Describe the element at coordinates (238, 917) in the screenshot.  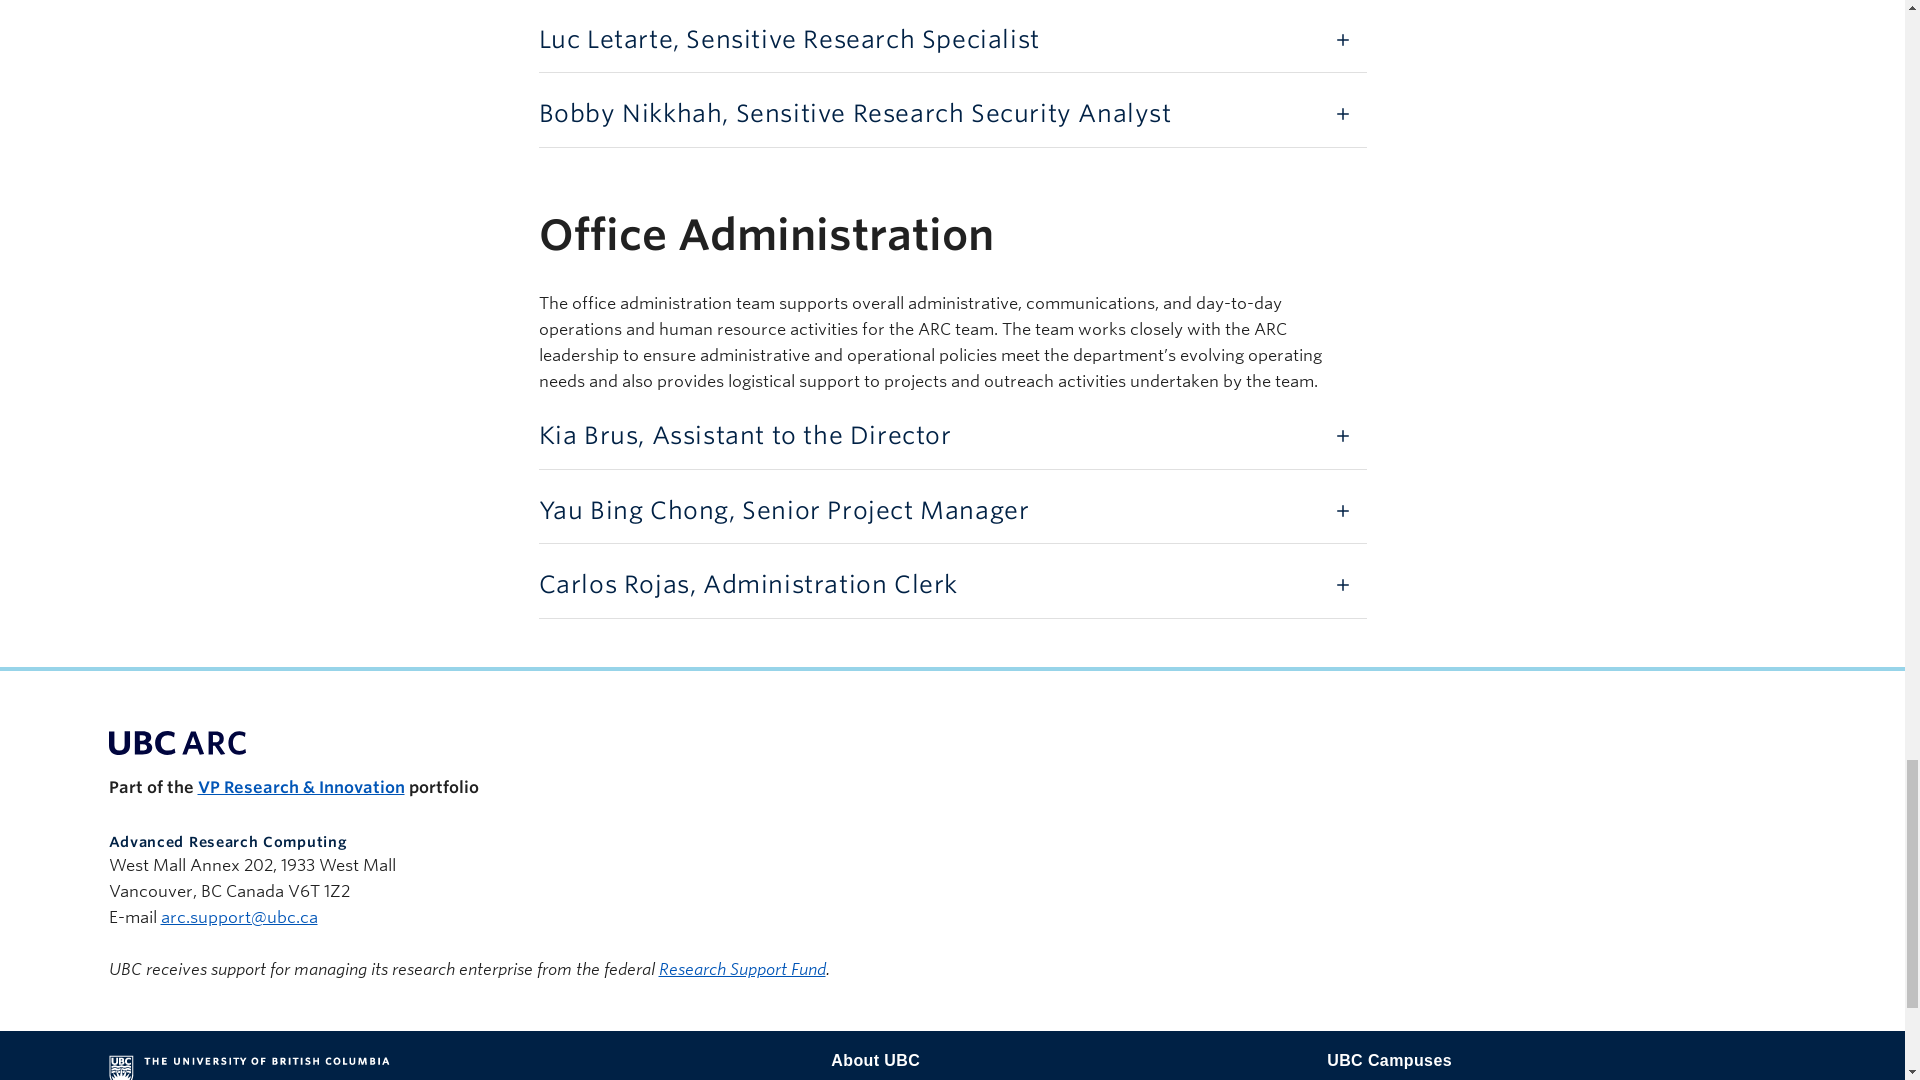
I see `Email Advanced Research Computing` at that location.